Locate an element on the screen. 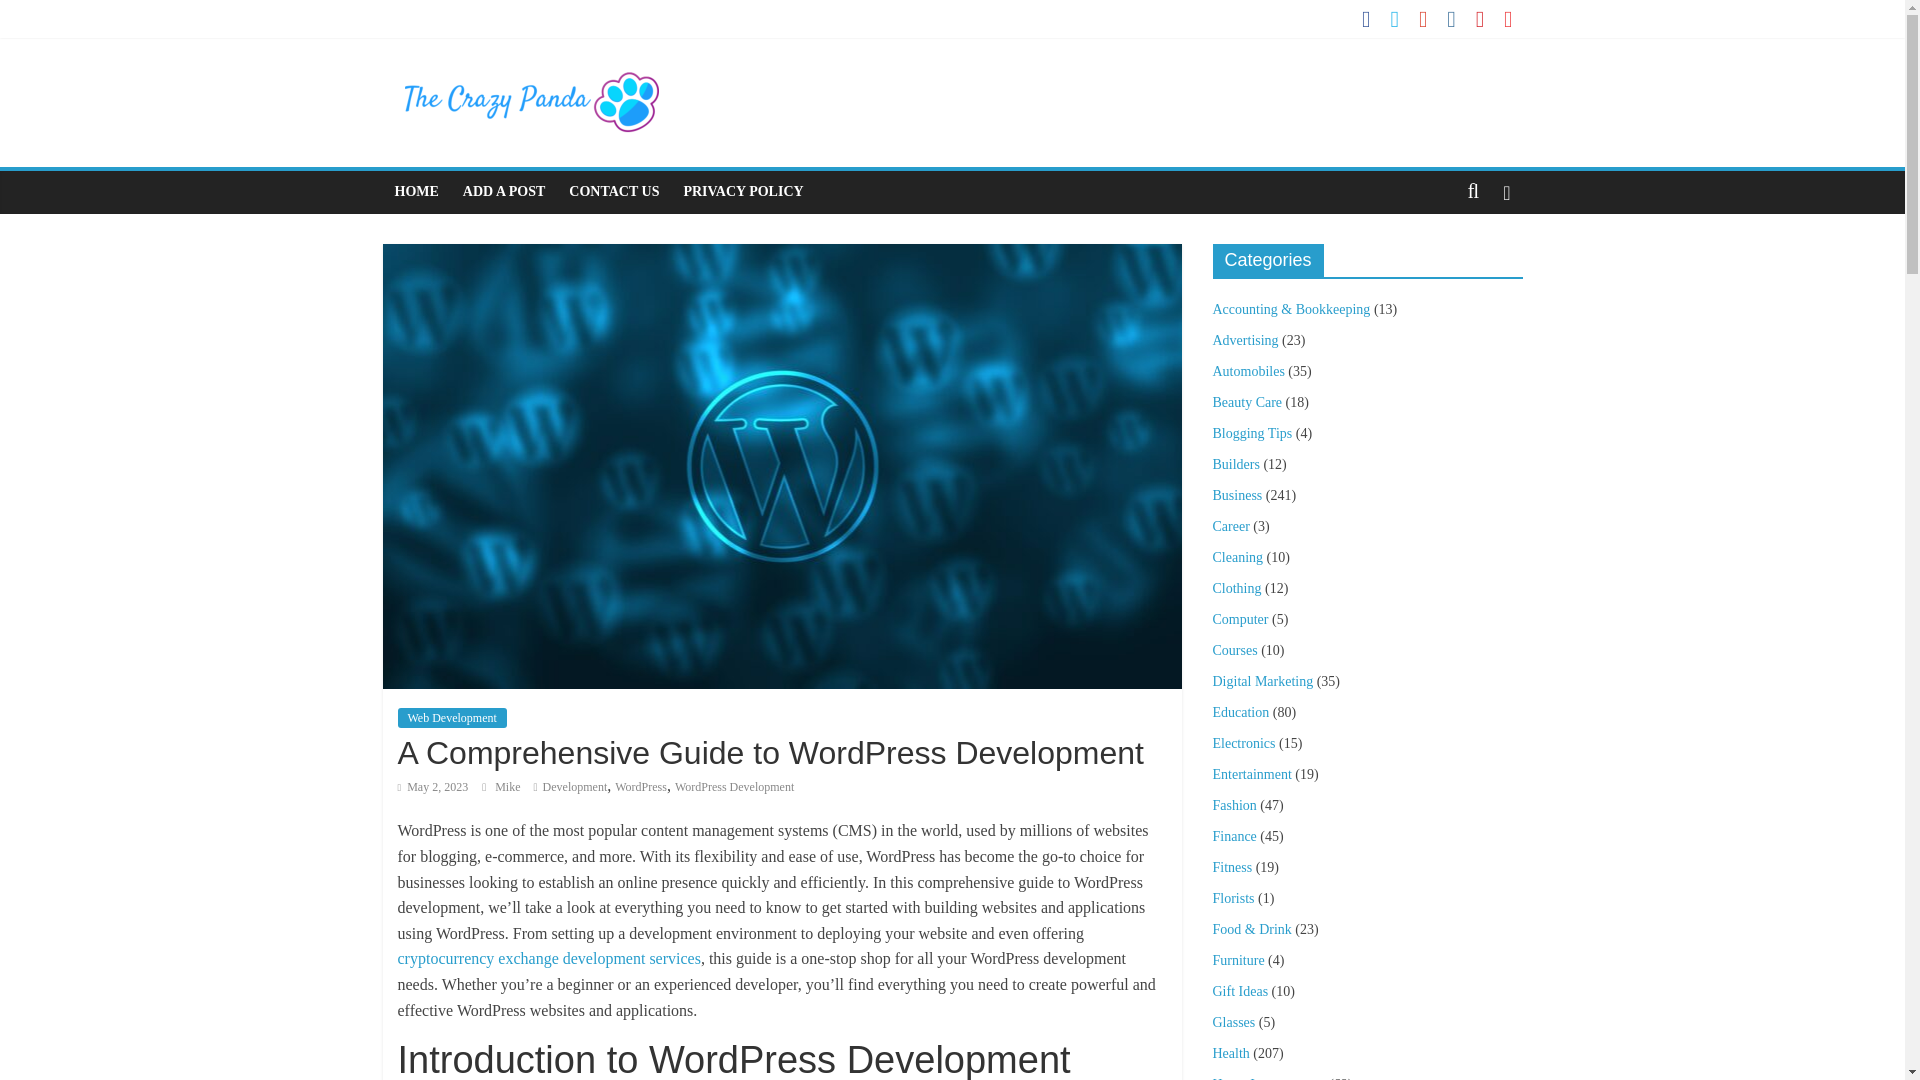 The image size is (1920, 1080). Advertising is located at coordinates (1244, 340).